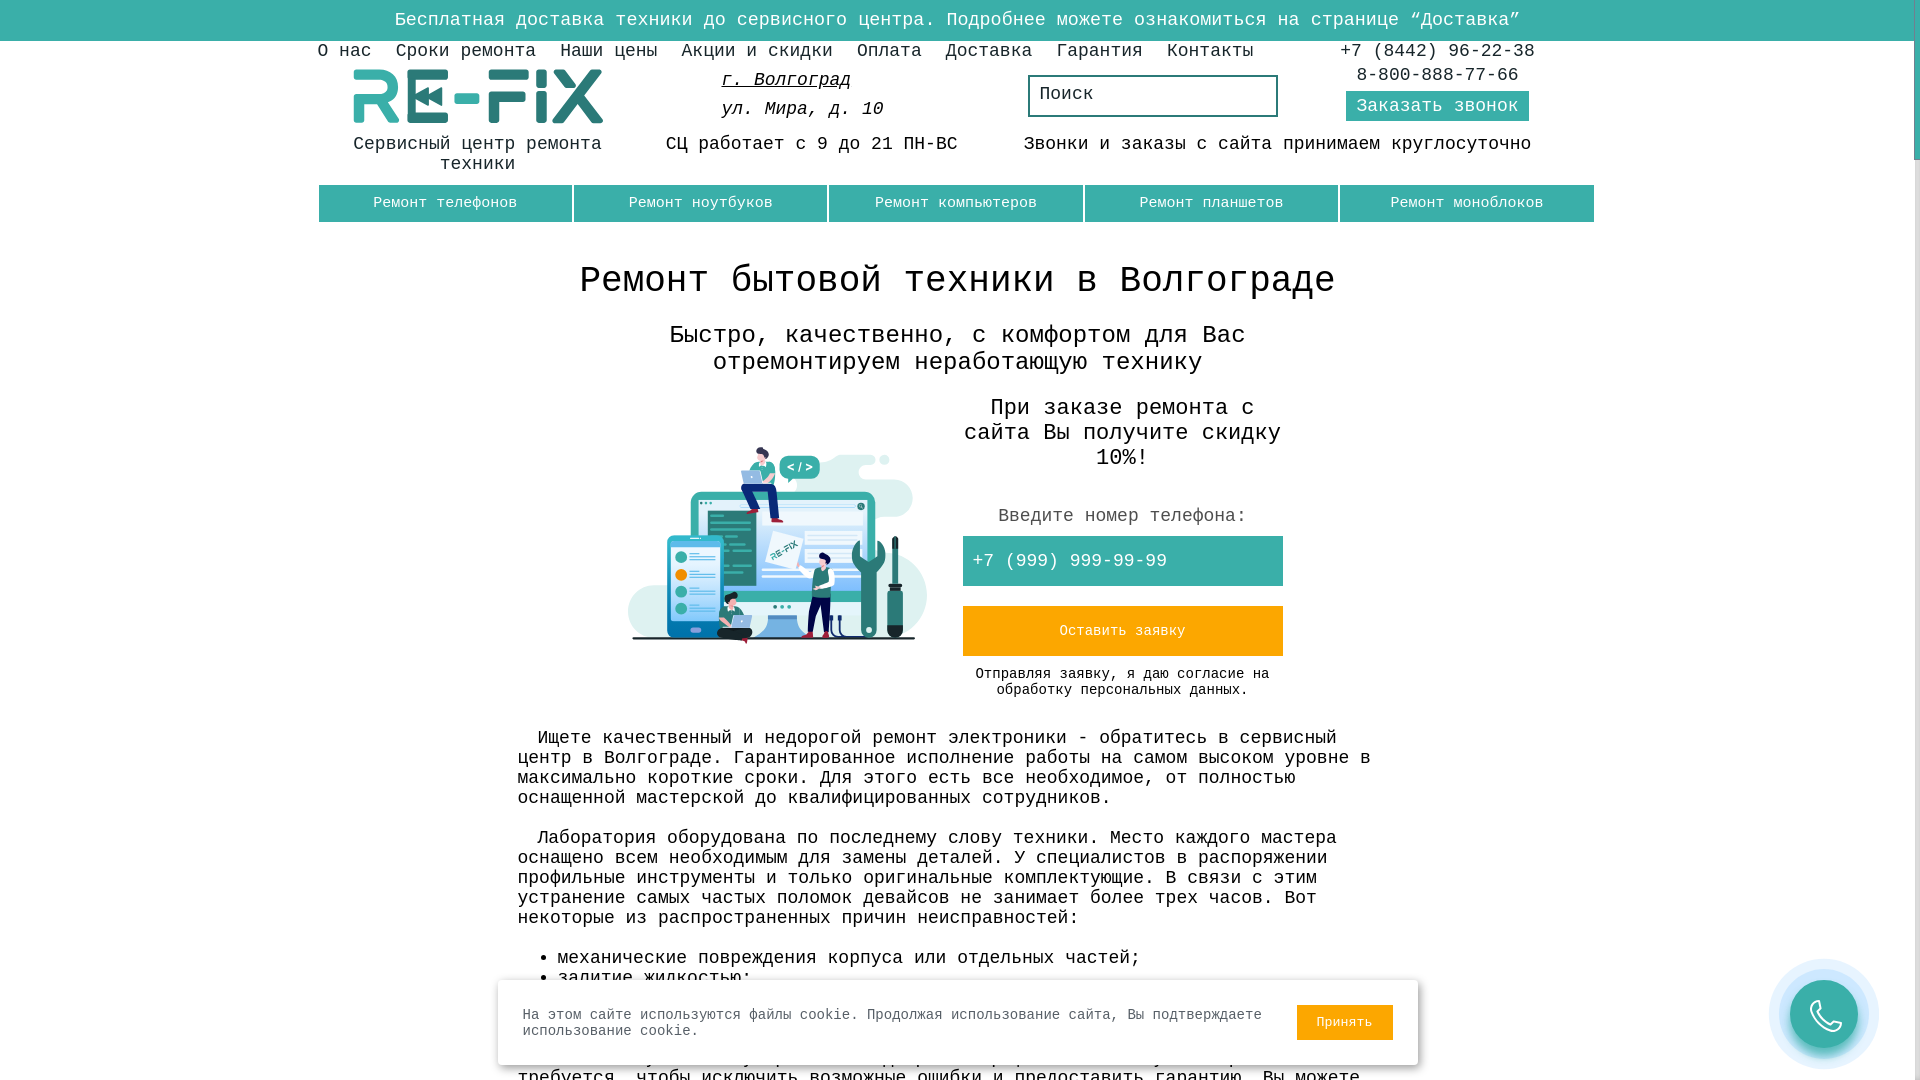 This screenshot has height=1080, width=1920. I want to click on +7 (8442) 96-22-38, so click(1437, 51).